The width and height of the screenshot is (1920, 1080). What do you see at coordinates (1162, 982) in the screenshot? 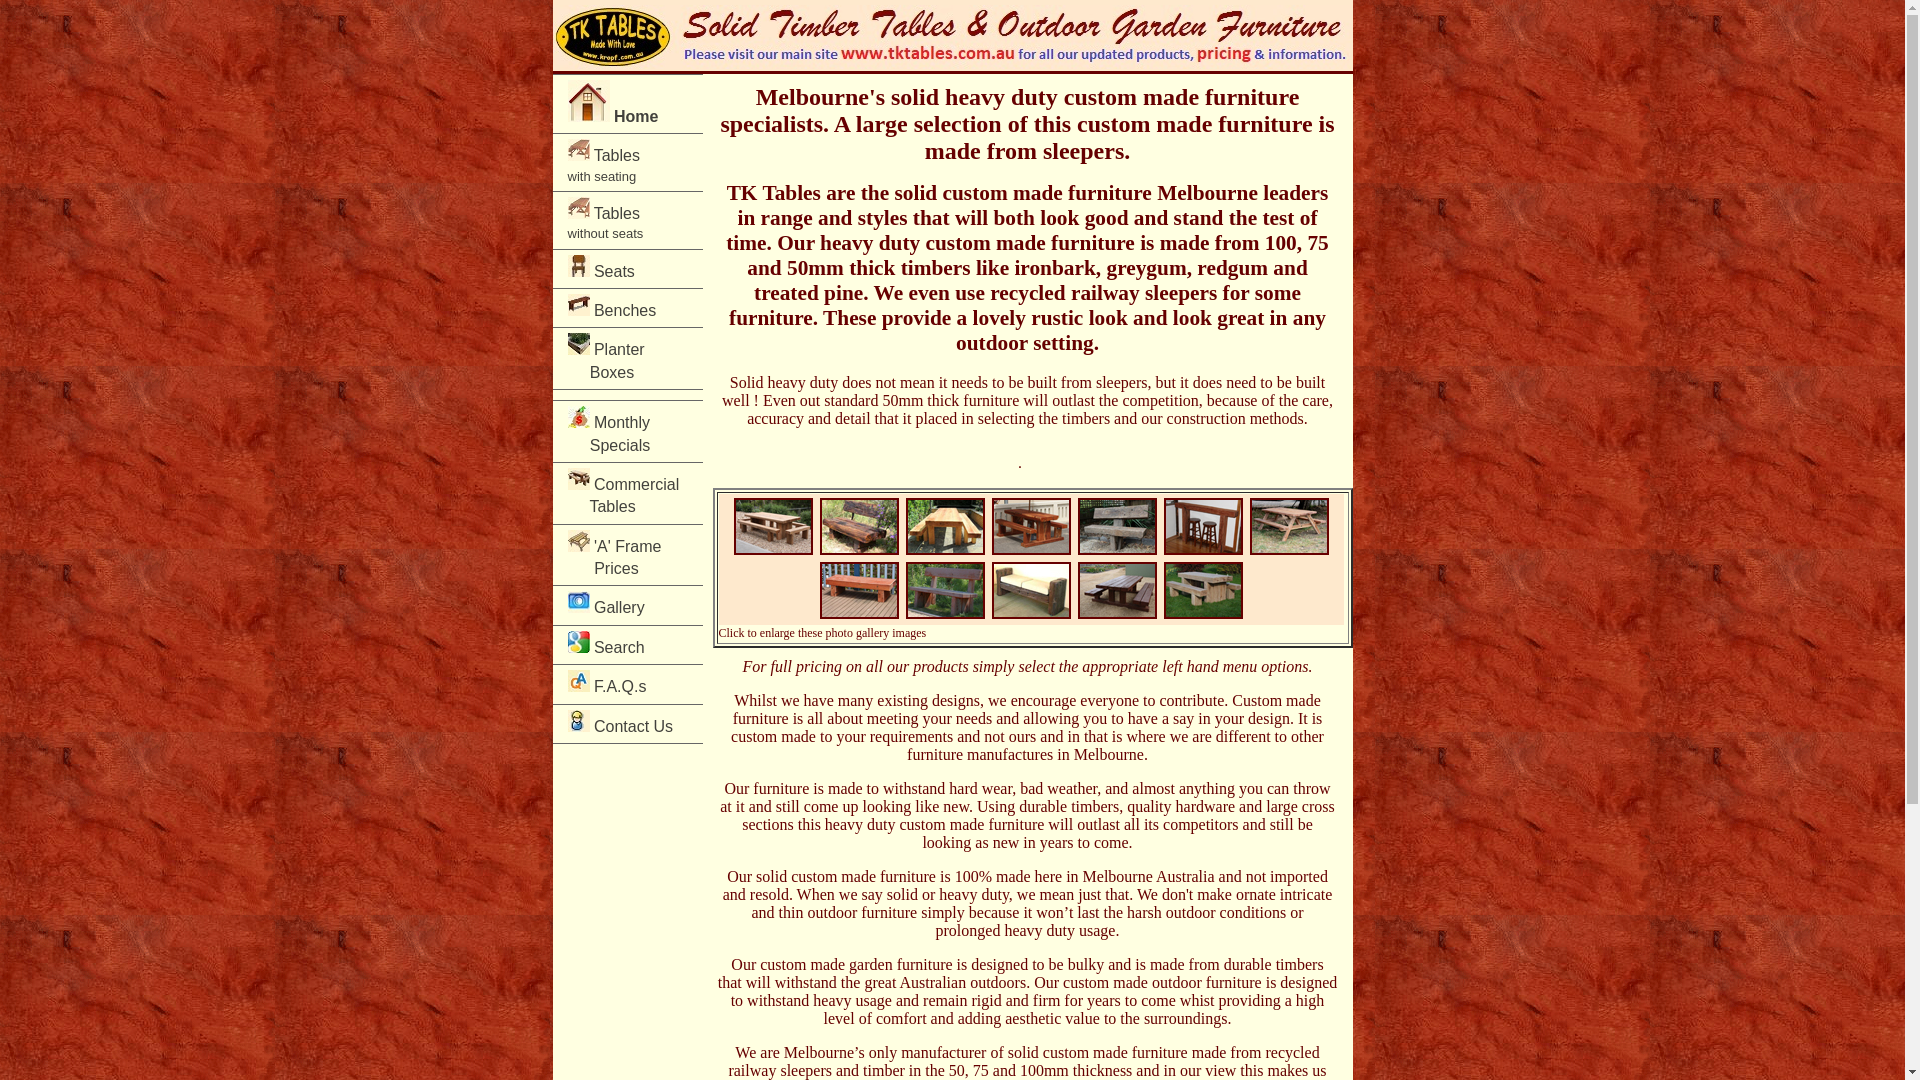
I see `custom made outdoor furniture` at bounding box center [1162, 982].